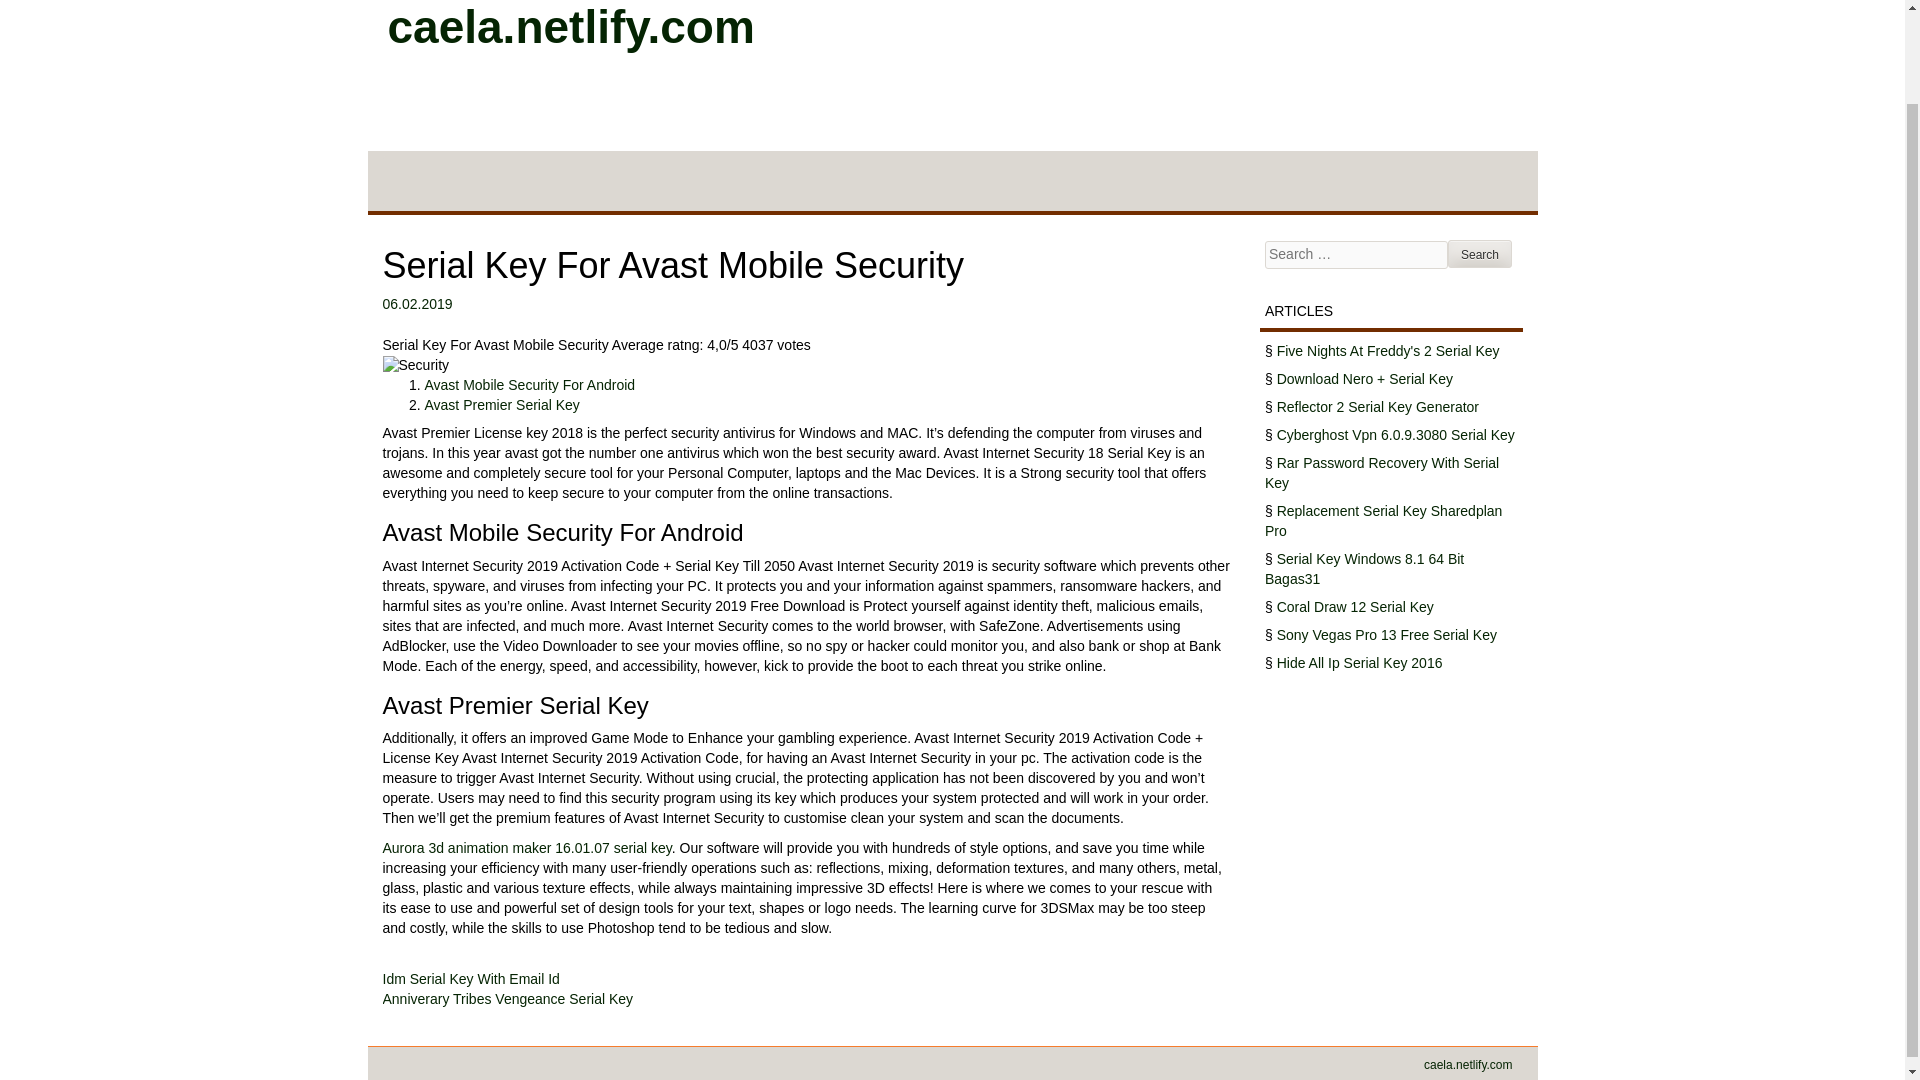 This screenshot has width=1920, height=1080. I want to click on caela.netlify.com, so click(1468, 1065).